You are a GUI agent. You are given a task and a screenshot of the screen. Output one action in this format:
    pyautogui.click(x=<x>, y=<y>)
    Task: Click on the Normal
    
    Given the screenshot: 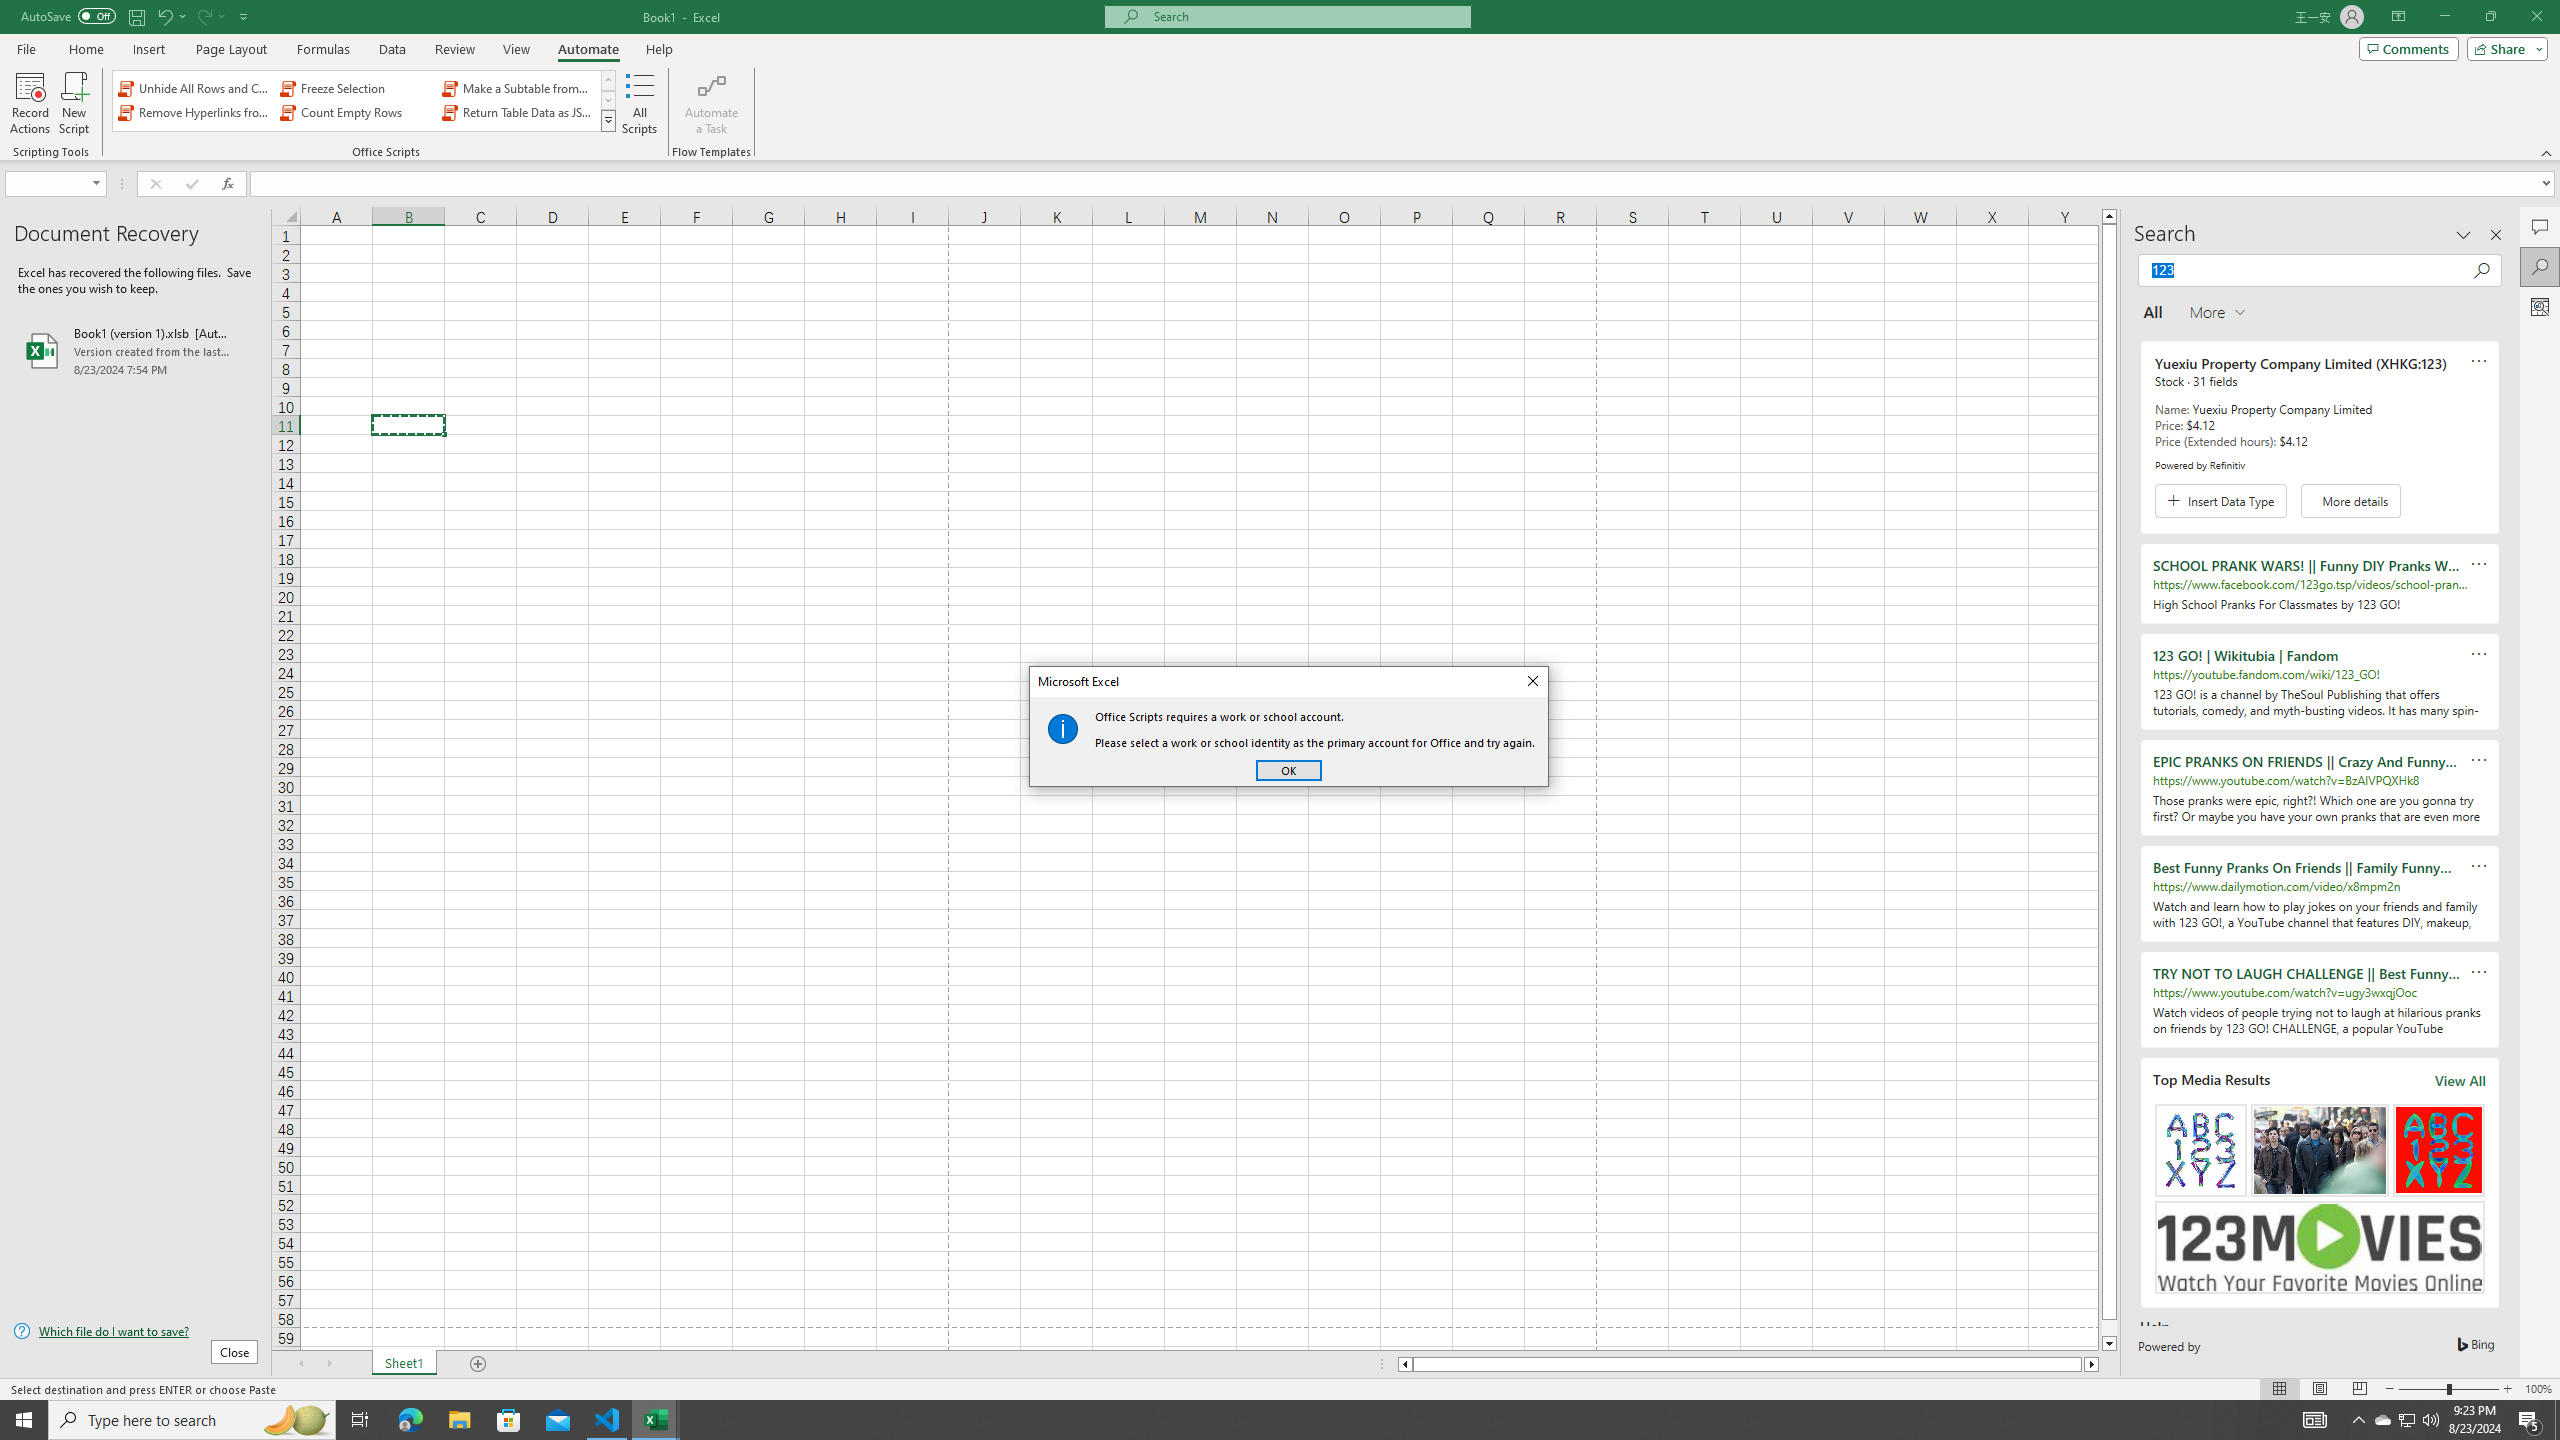 What is the action you would take?
    pyautogui.click(x=2279, y=1389)
    